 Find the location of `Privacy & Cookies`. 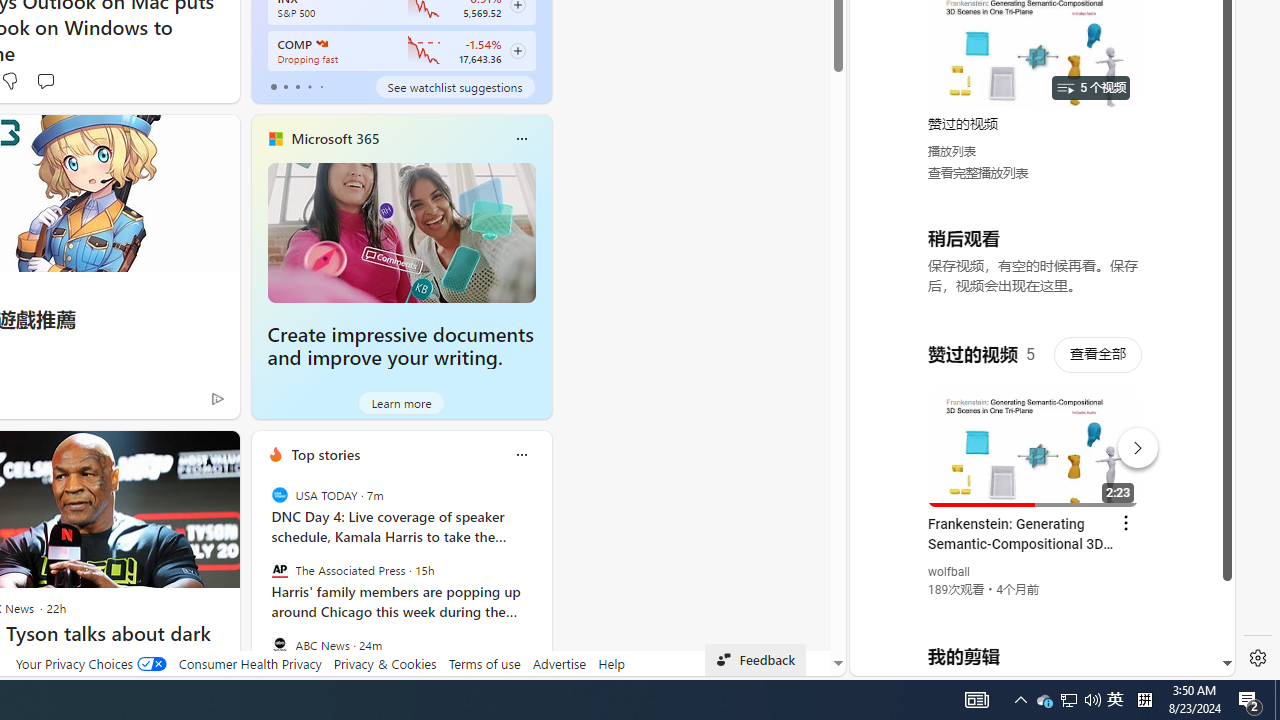

Privacy & Cookies is located at coordinates (384, 663).